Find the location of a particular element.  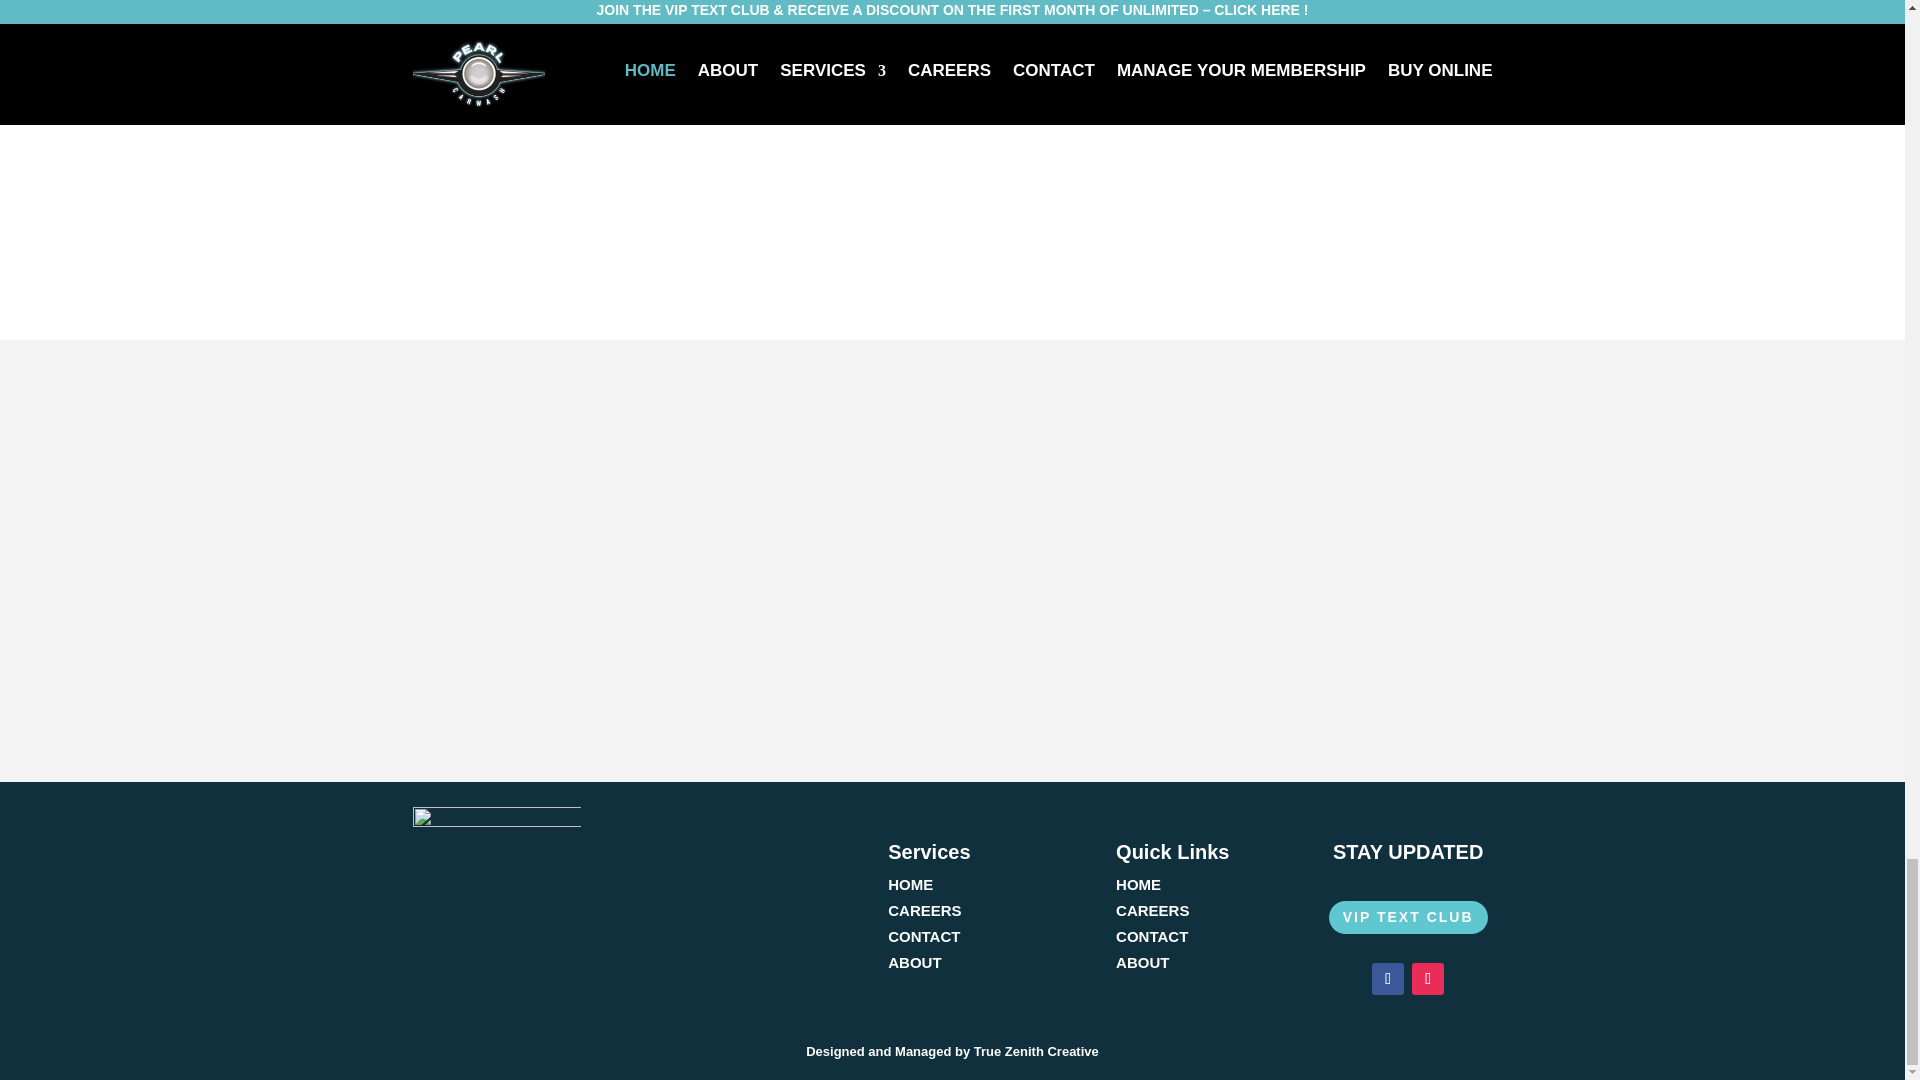

Follow on Facebook is located at coordinates (1388, 978).